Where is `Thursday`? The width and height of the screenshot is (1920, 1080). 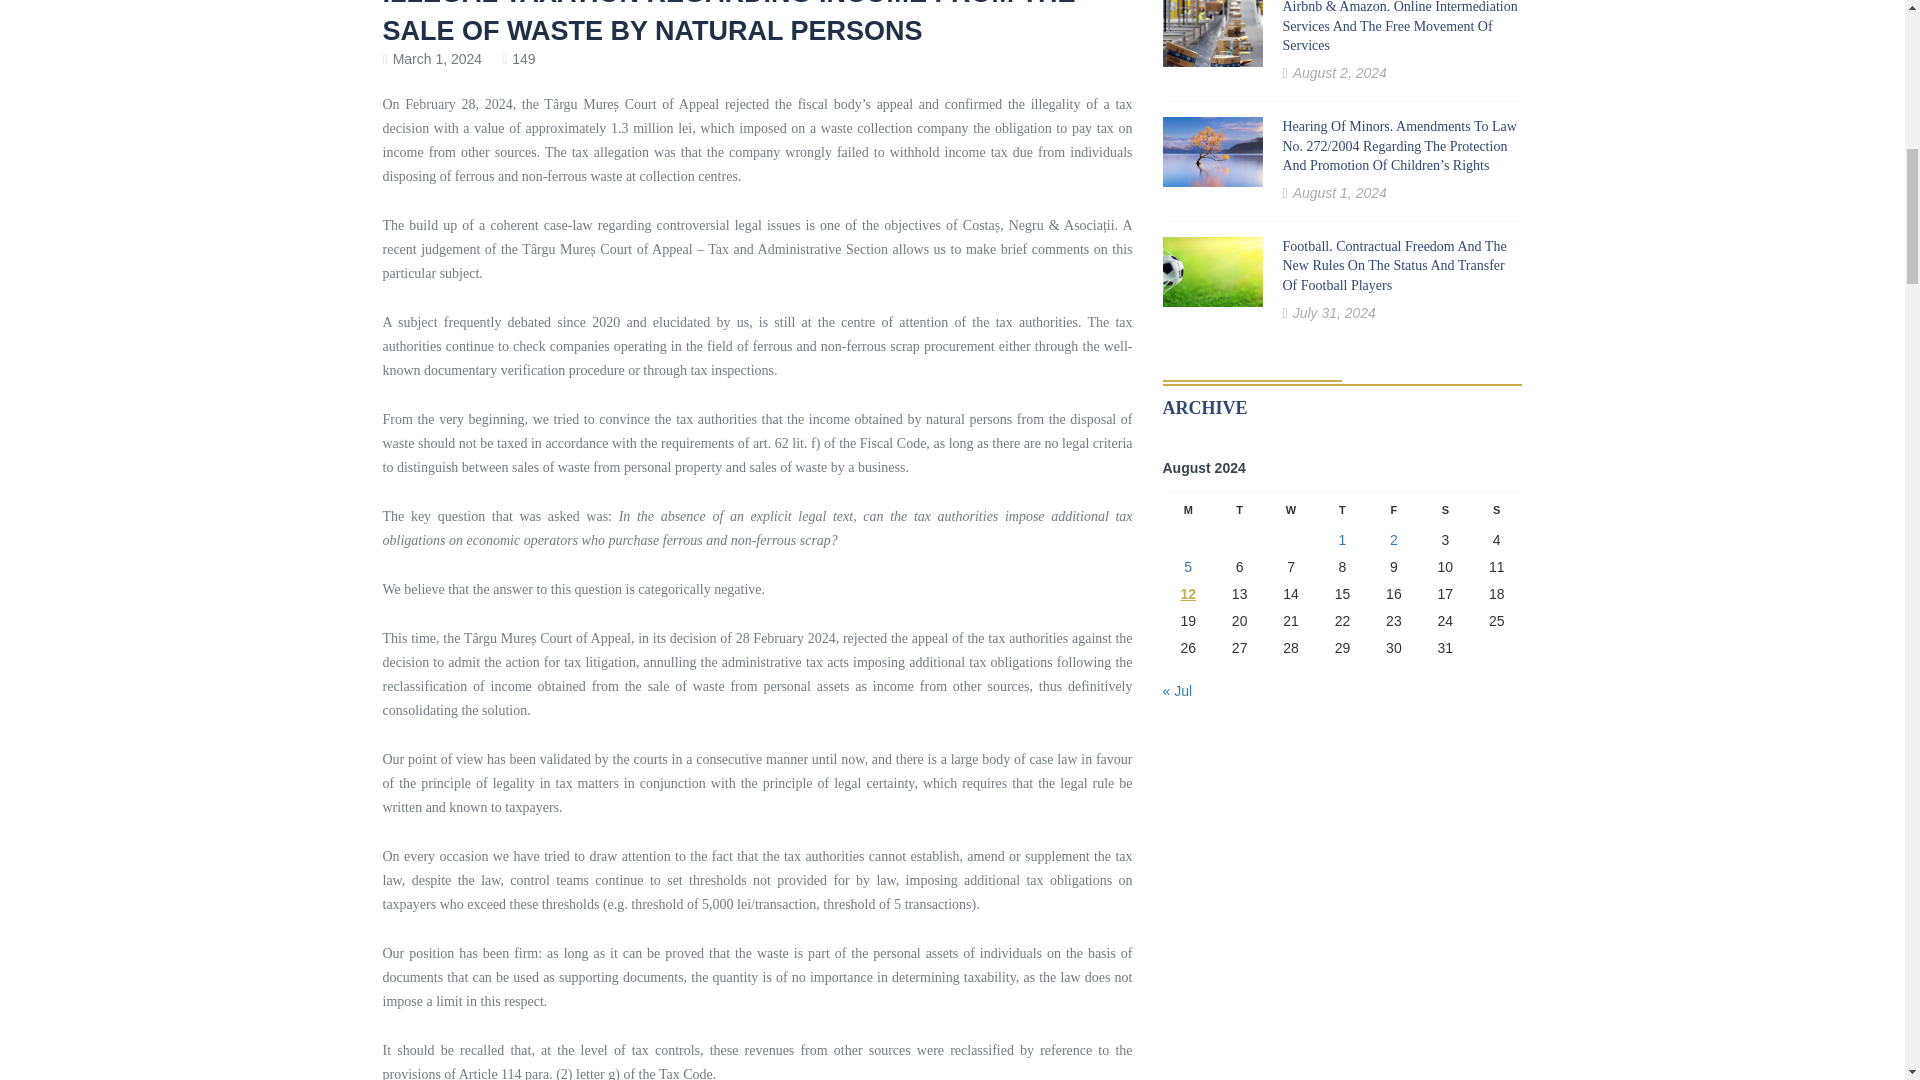
Thursday is located at coordinates (1342, 510).